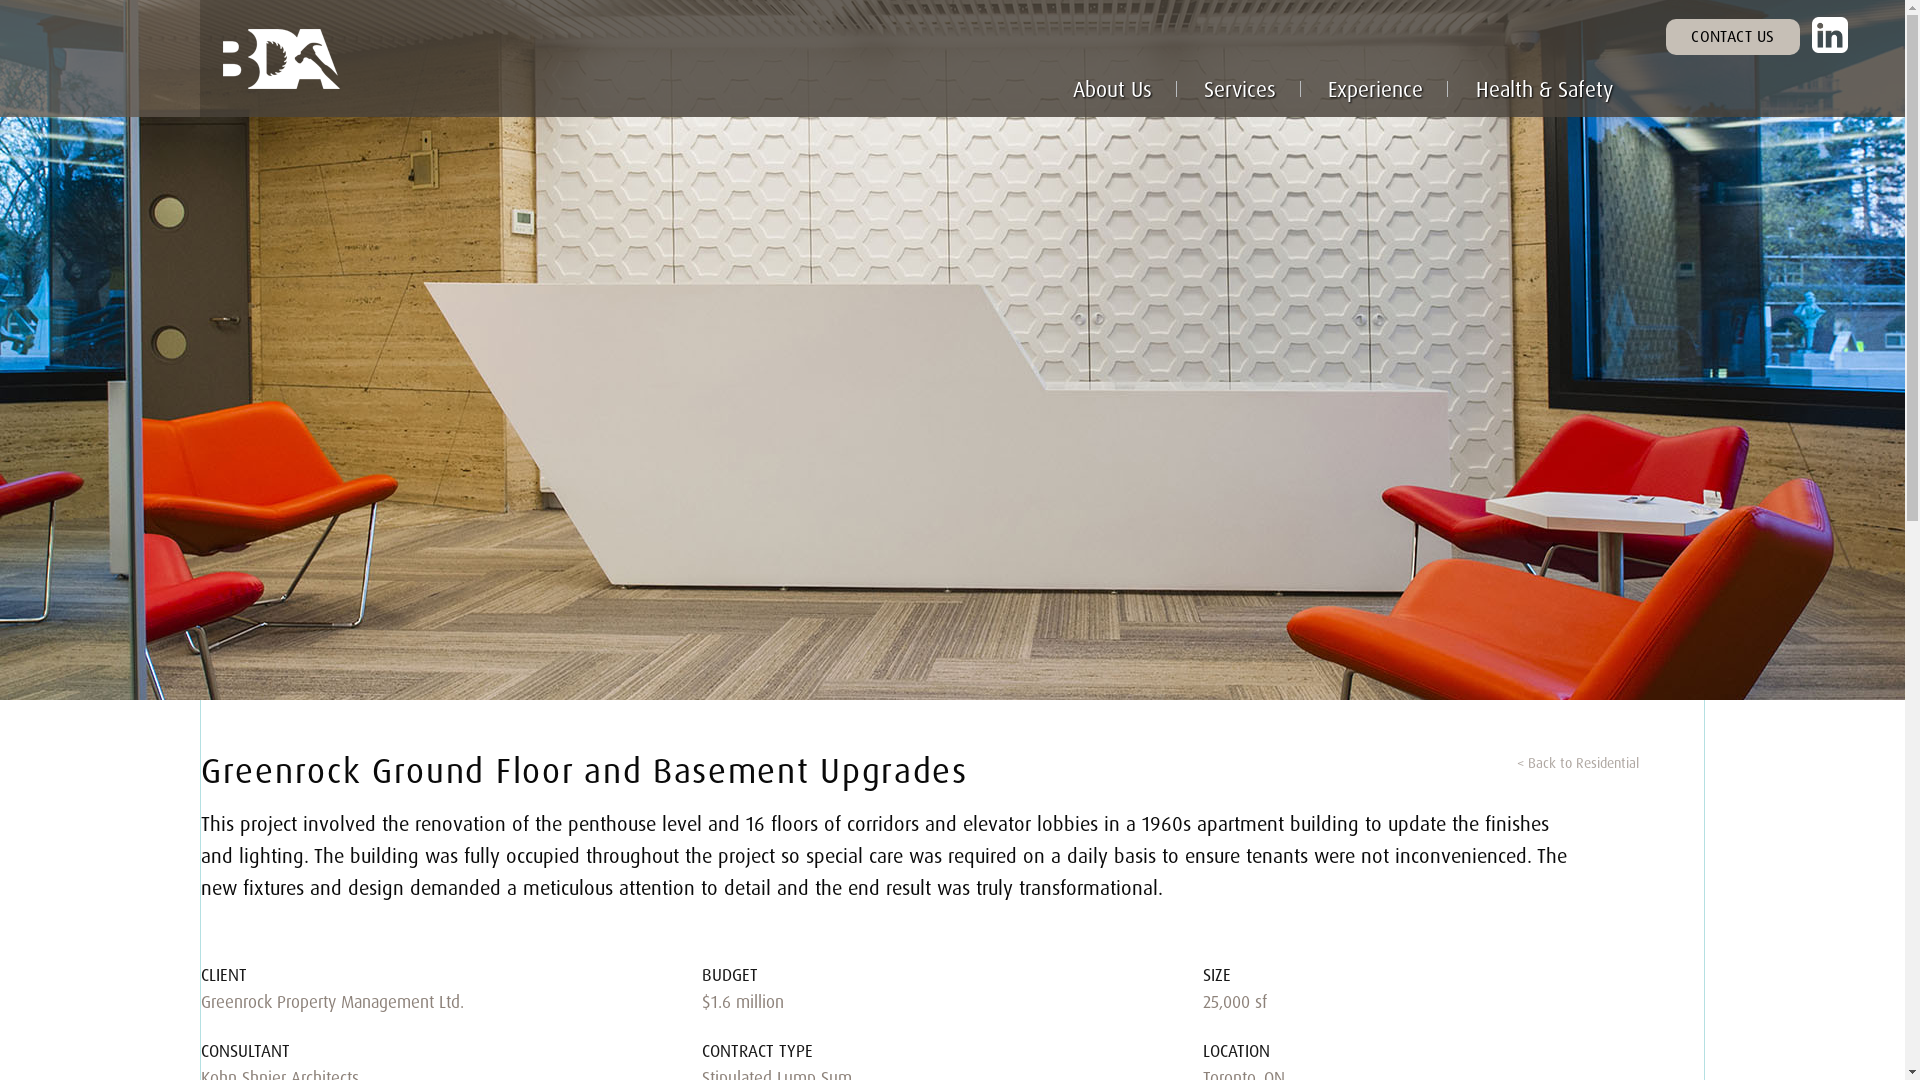 The height and width of the screenshot is (1080, 1920). What do you see at coordinates (1376, 90) in the screenshot?
I see `Experience` at bounding box center [1376, 90].